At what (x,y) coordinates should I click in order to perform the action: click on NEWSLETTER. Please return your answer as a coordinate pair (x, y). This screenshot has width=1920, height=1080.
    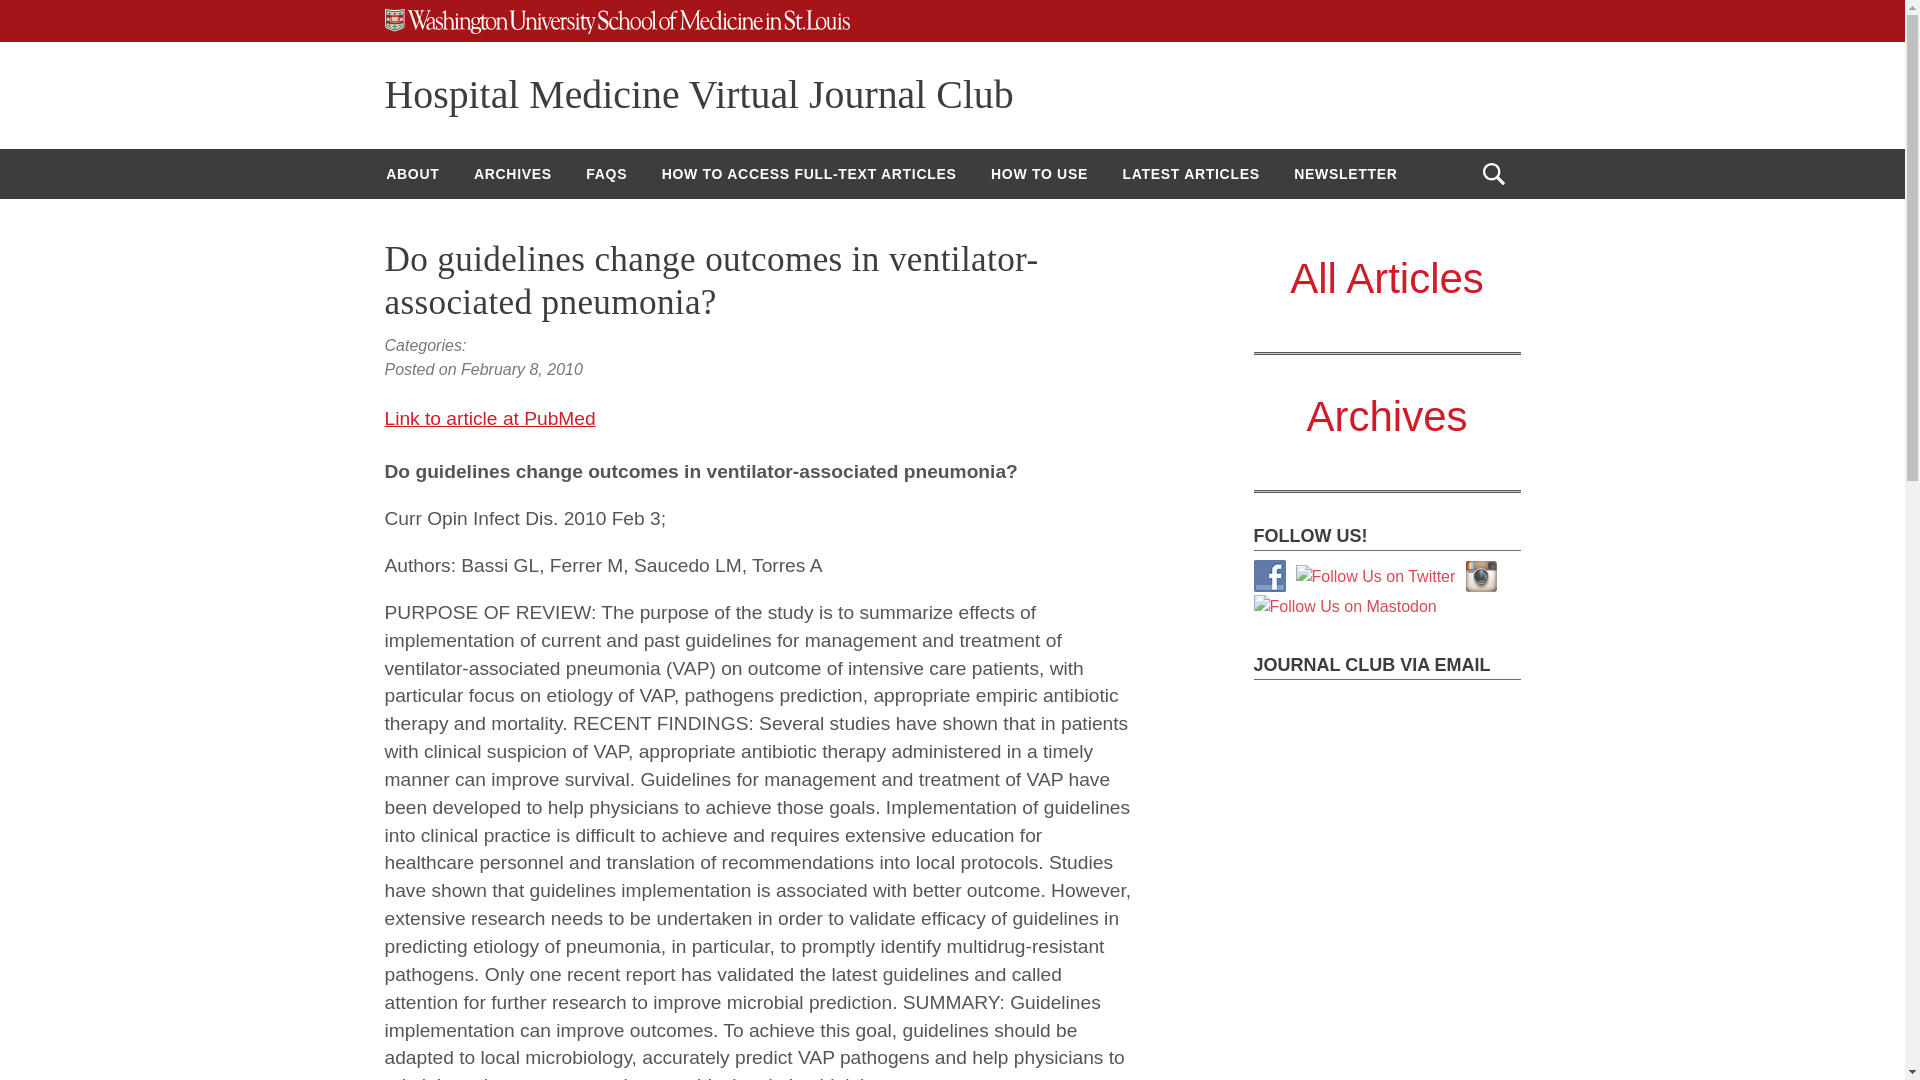
    Looking at the image, I should click on (1344, 174).